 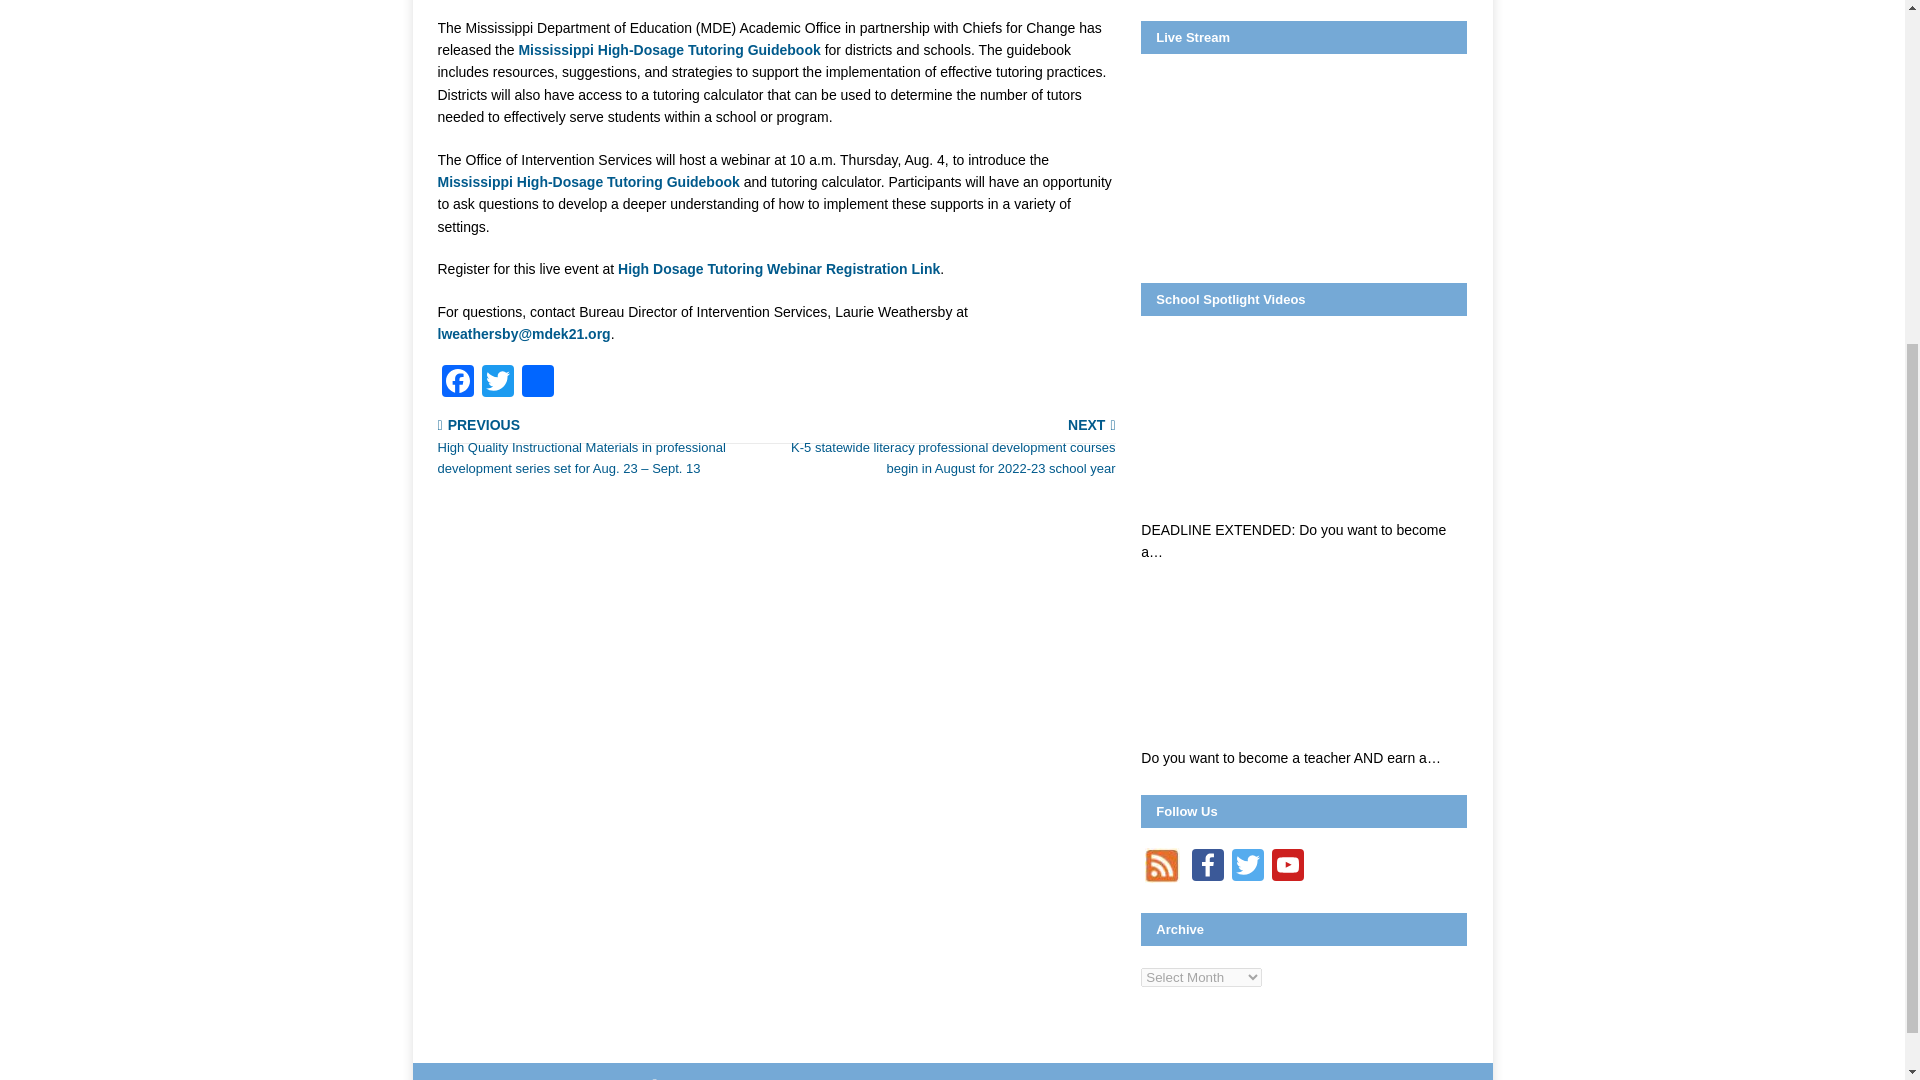 I want to click on YouTube, so click(x=1287, y=866).